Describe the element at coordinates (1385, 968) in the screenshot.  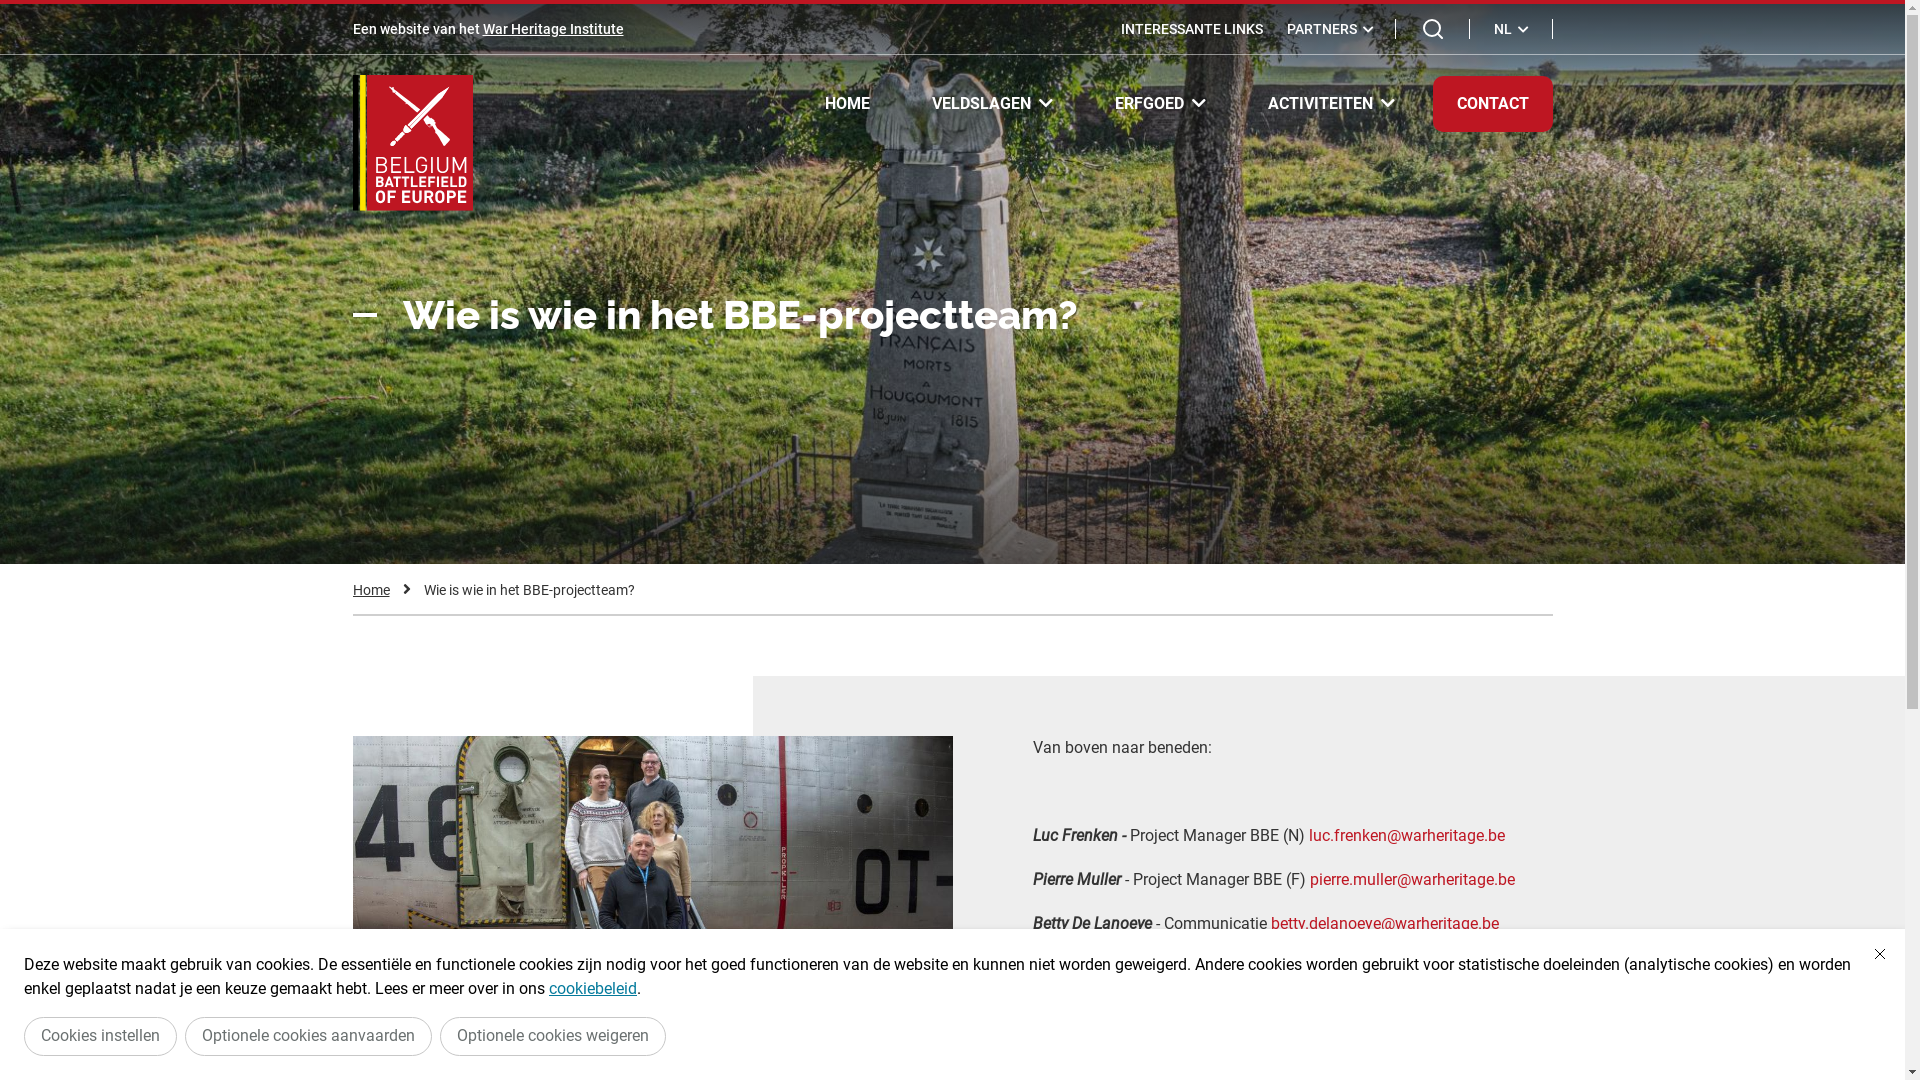
I see `willem.segers@warheritage.be` at that location.